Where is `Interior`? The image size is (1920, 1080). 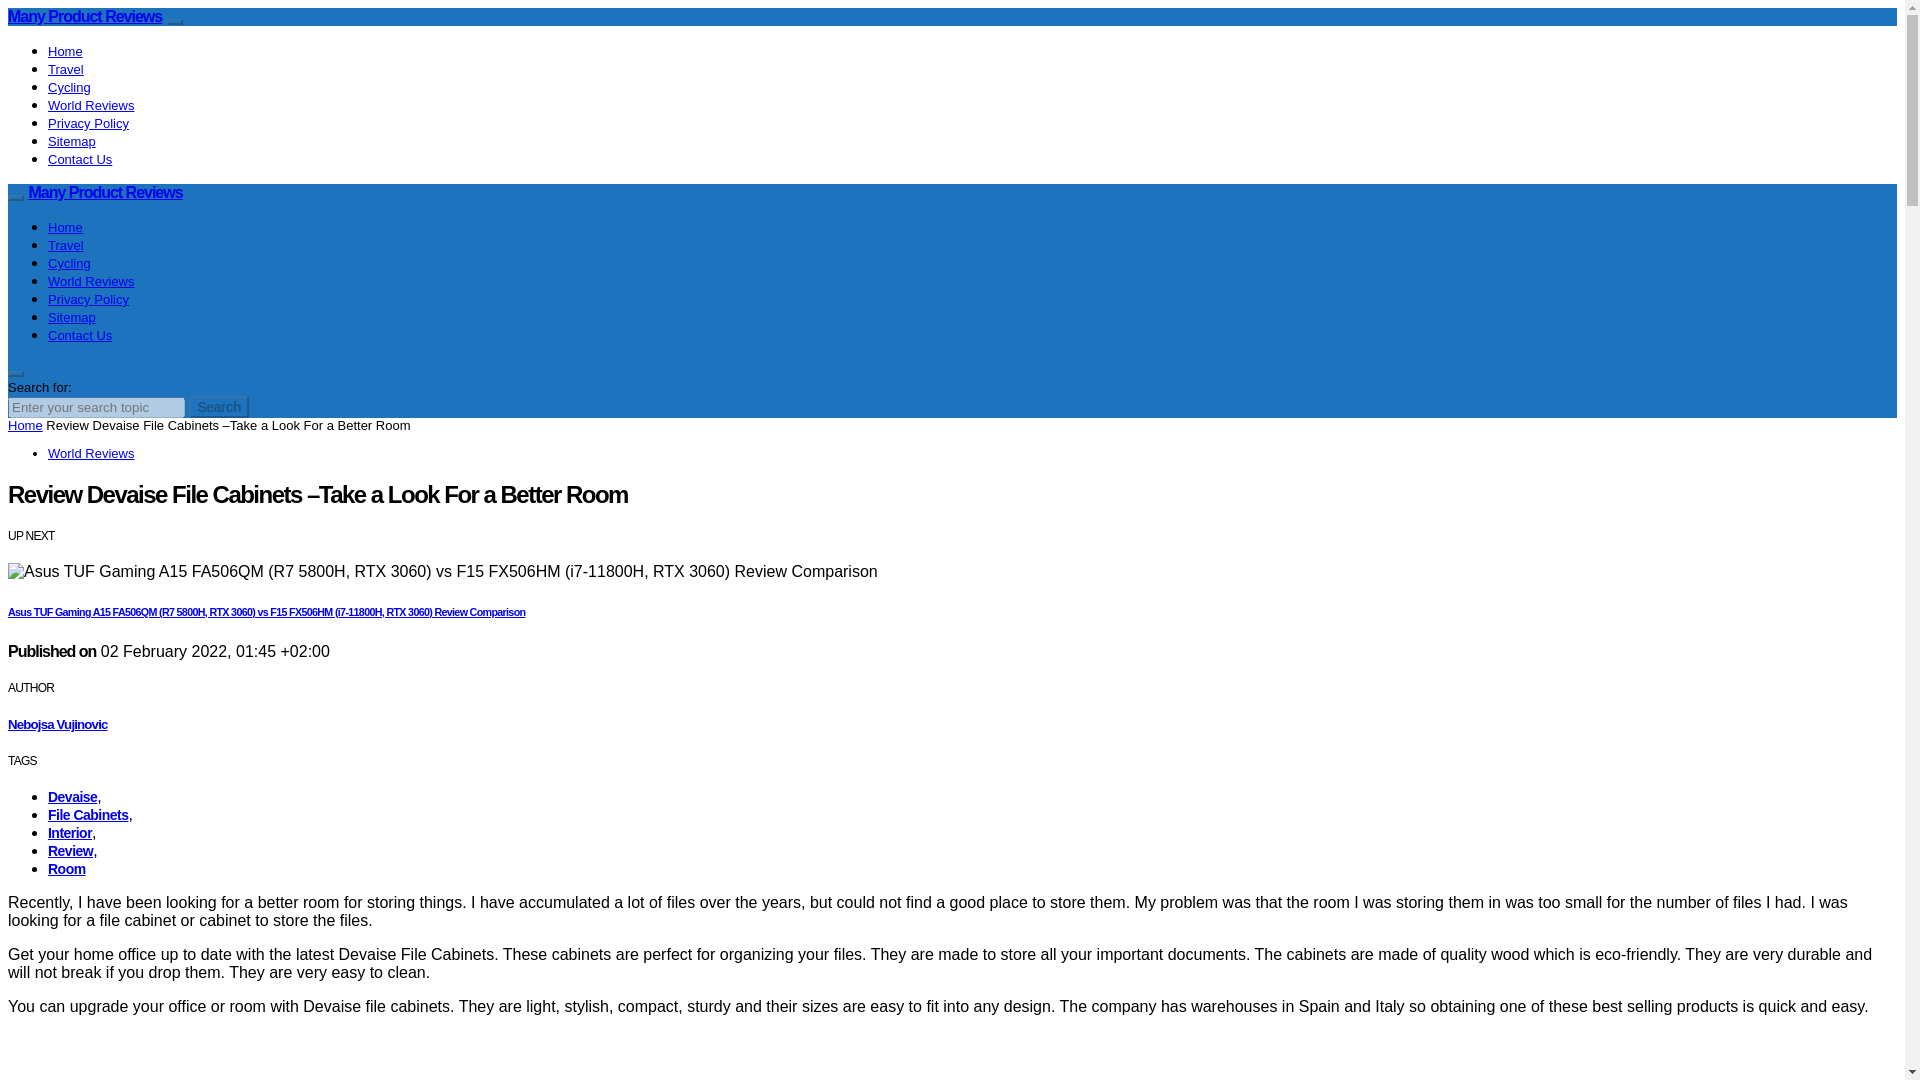 Interior is located at coordinates (70, 833).